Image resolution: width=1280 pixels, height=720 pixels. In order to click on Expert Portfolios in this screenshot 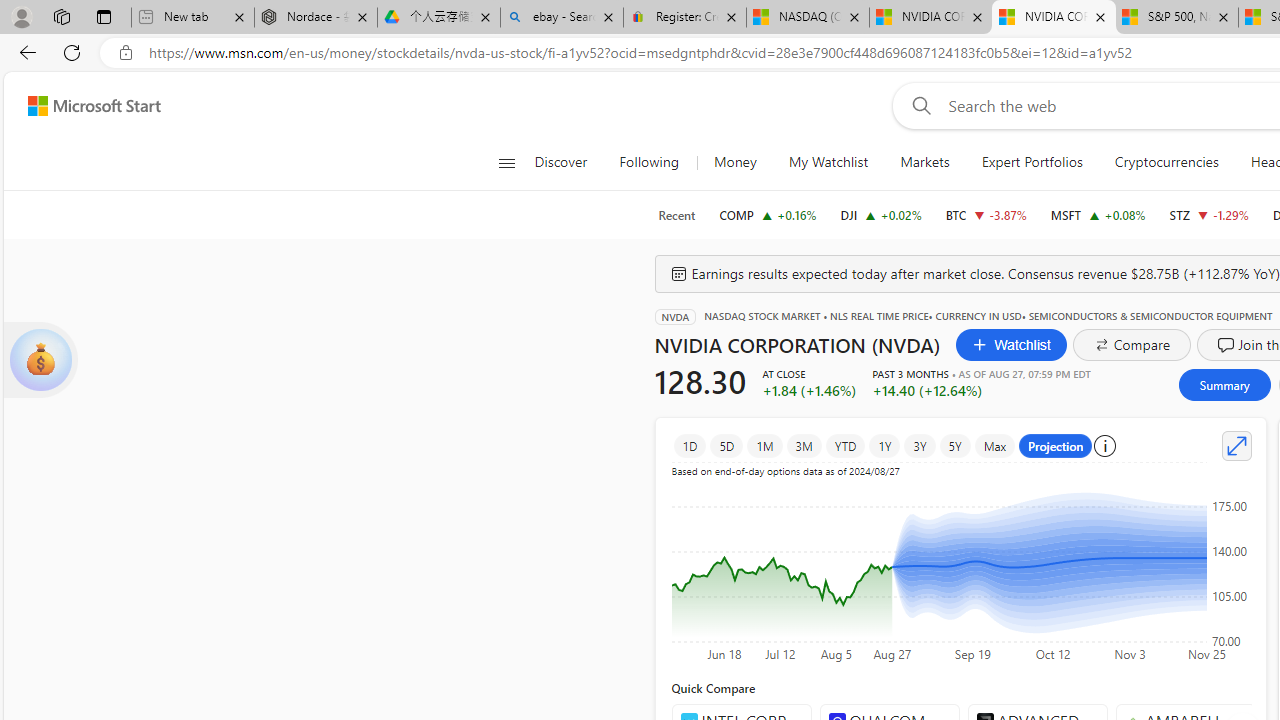, I will do `click(1031, 162)`.